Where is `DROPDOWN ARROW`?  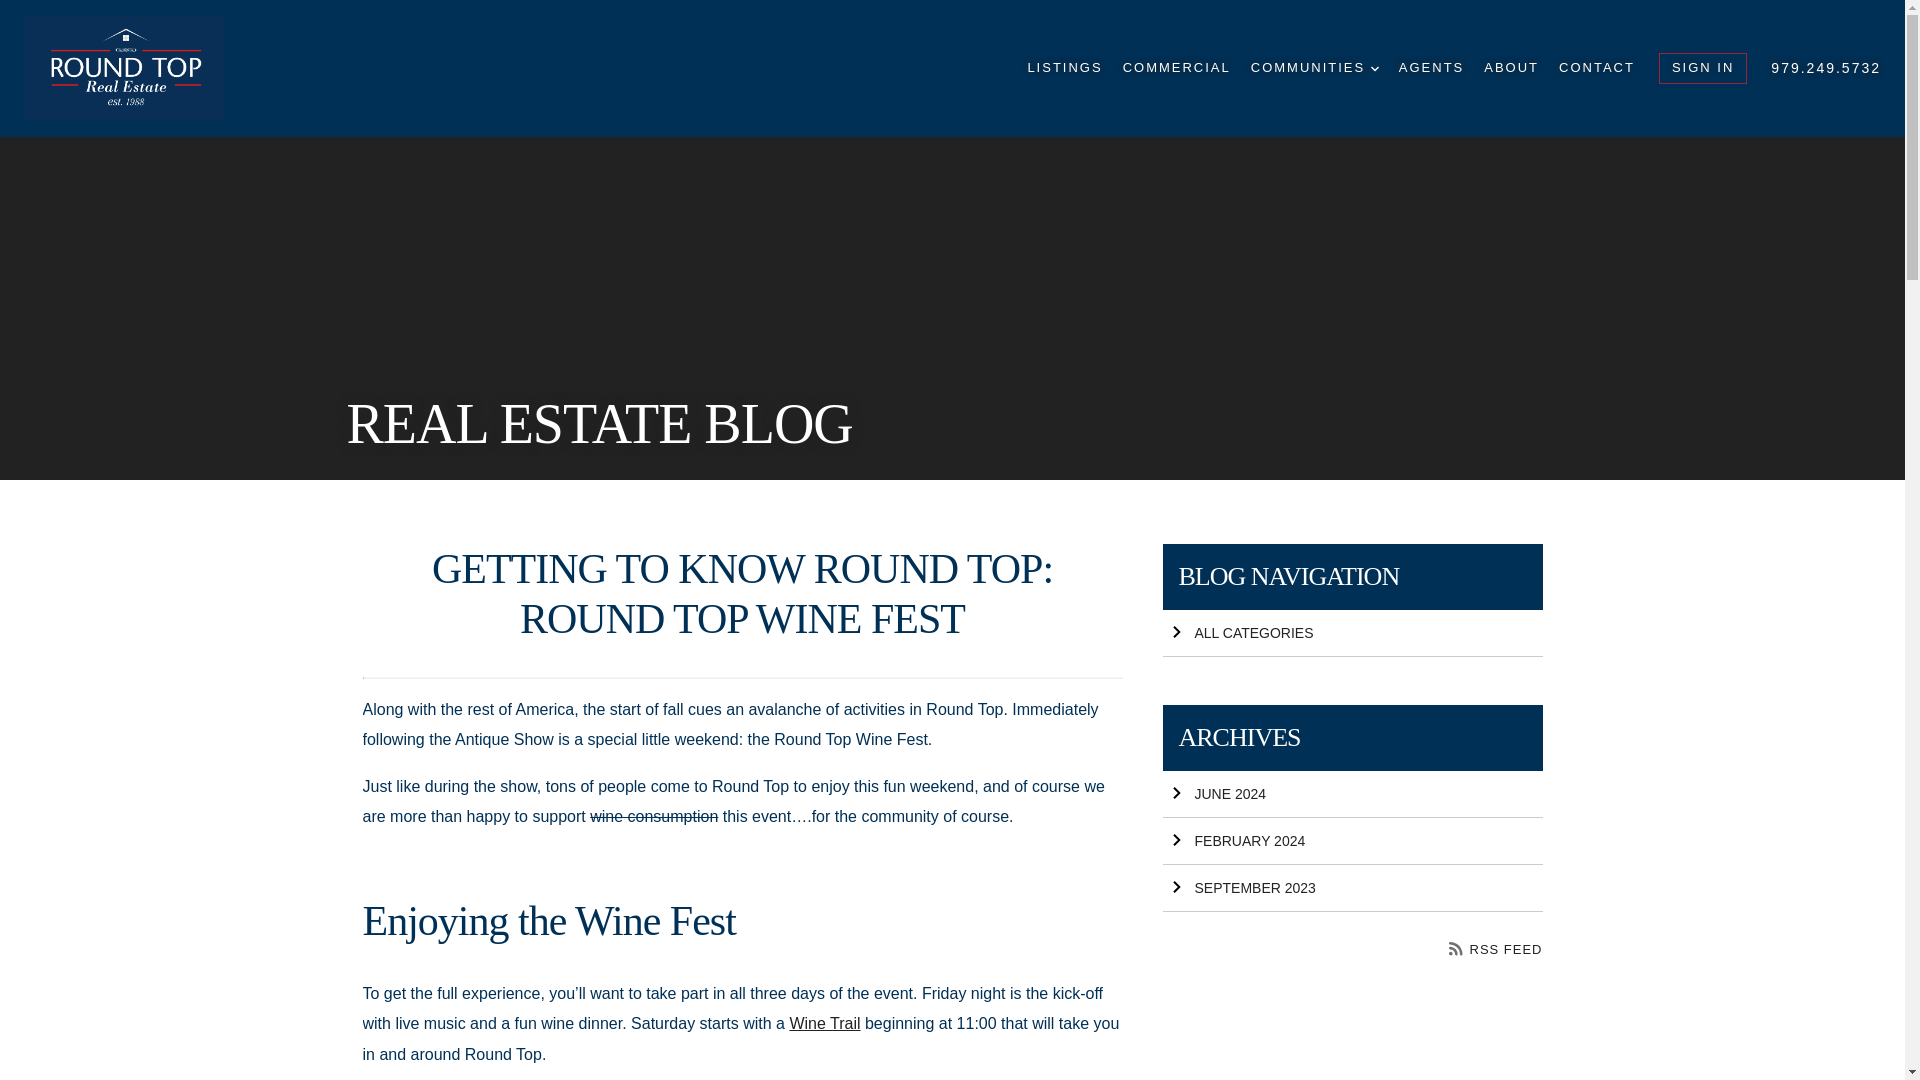
DROPDOWN ARROW is located at coordinates (1374, 68).